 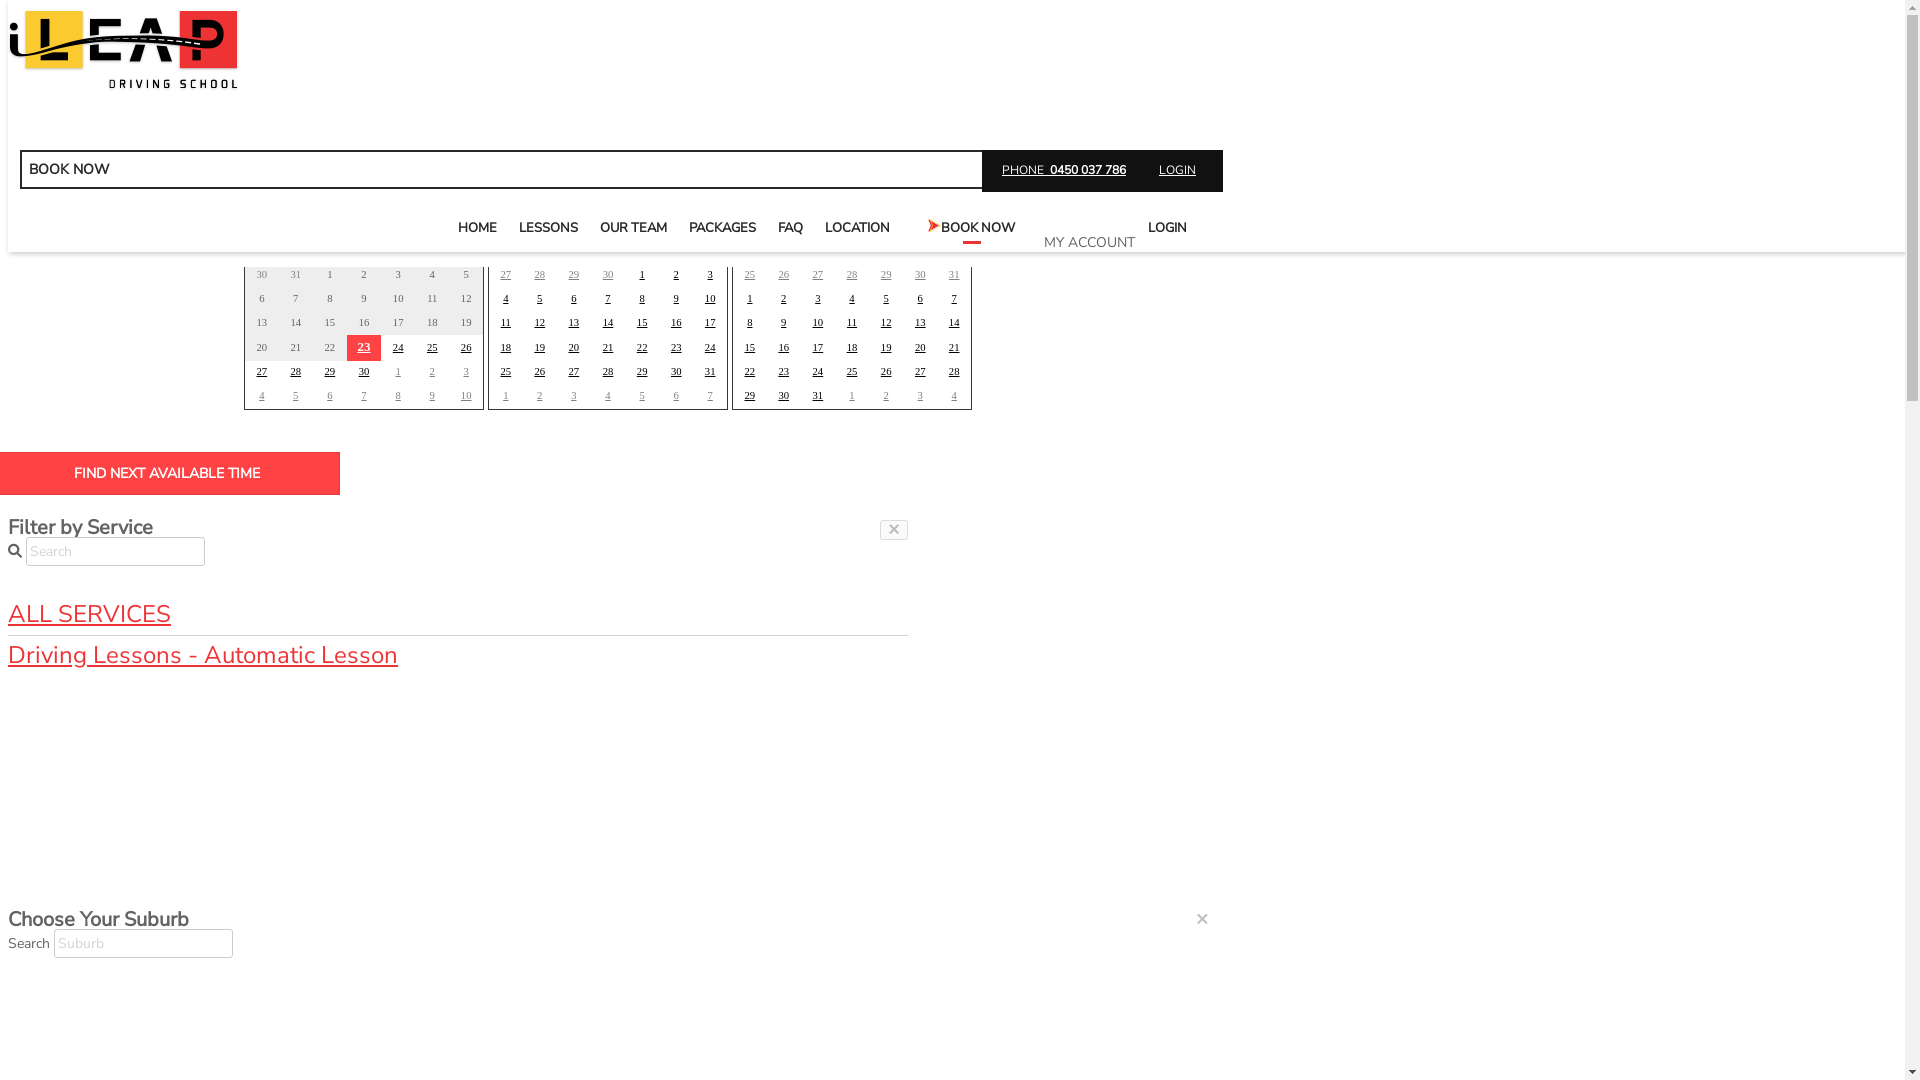 I want to click on 5, so click(x=296, y=396).